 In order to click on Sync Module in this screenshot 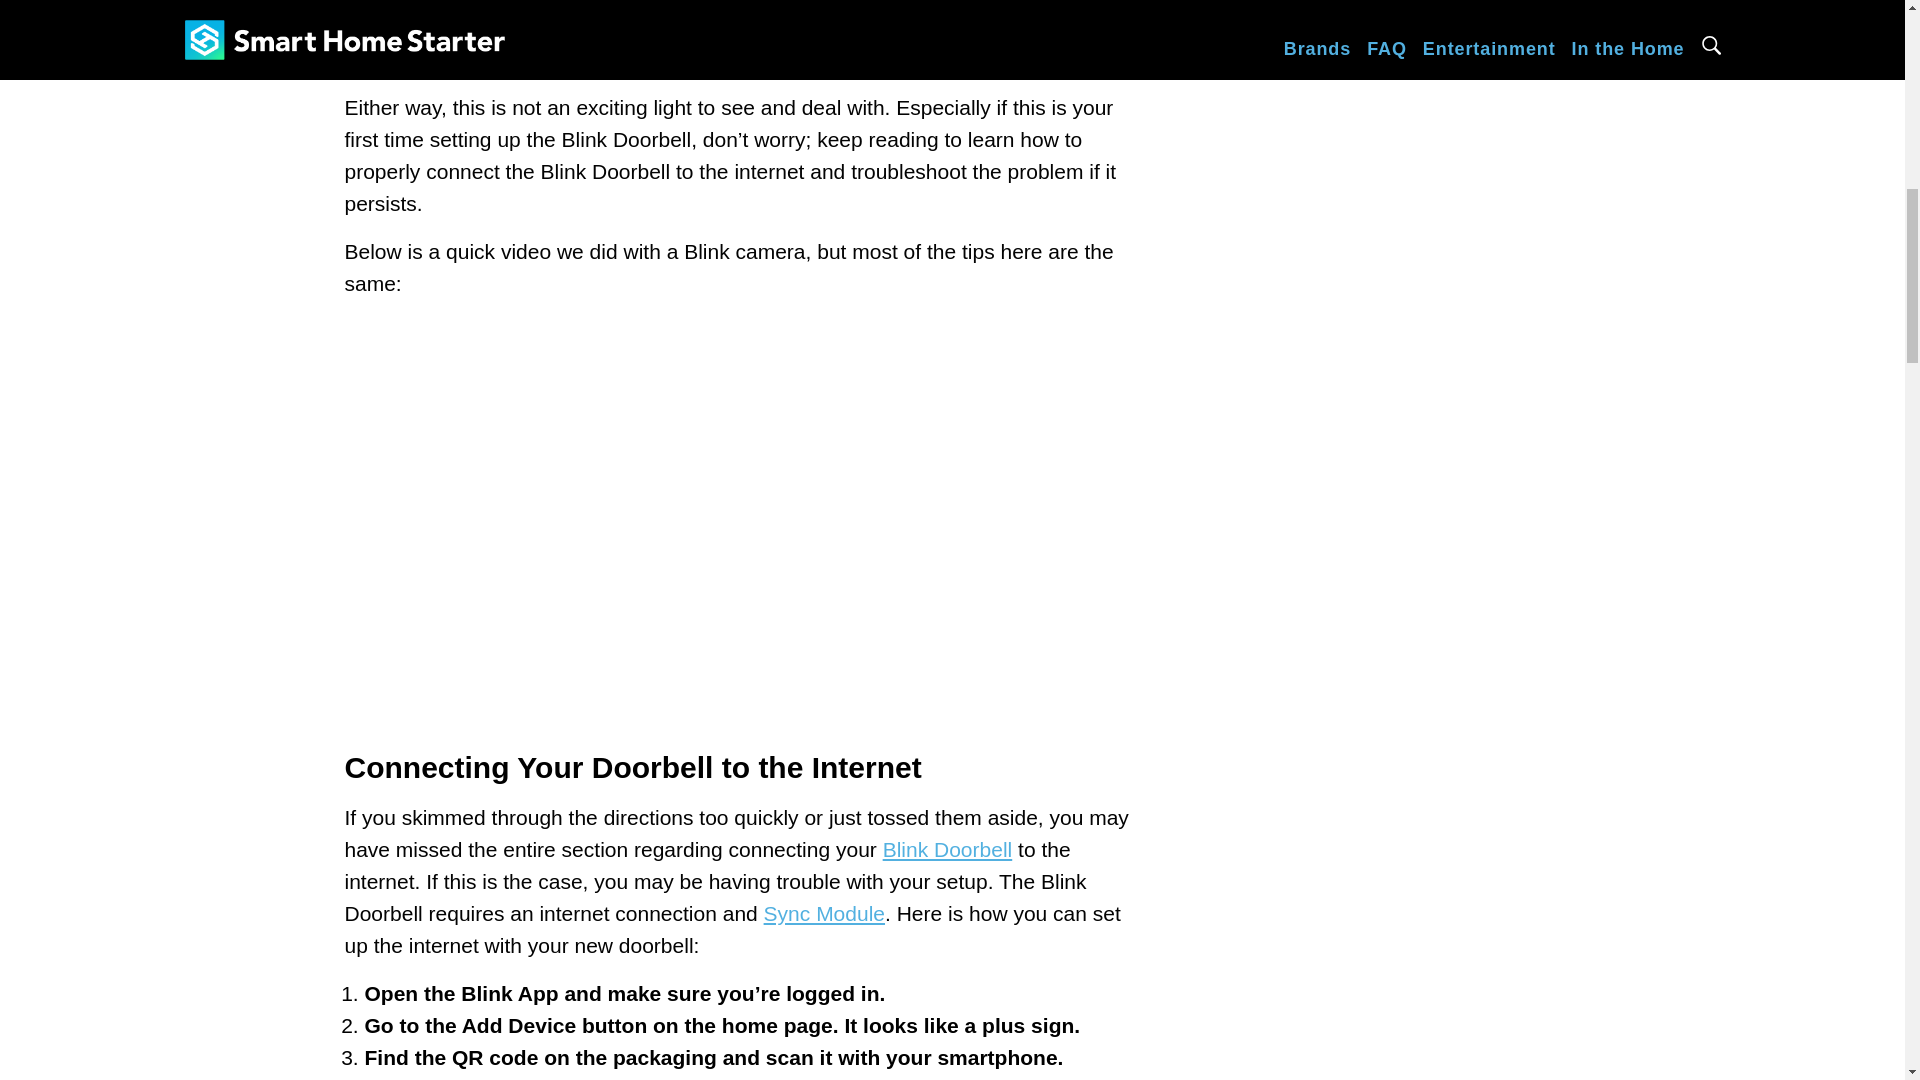, I will do `click(824, 912)`.